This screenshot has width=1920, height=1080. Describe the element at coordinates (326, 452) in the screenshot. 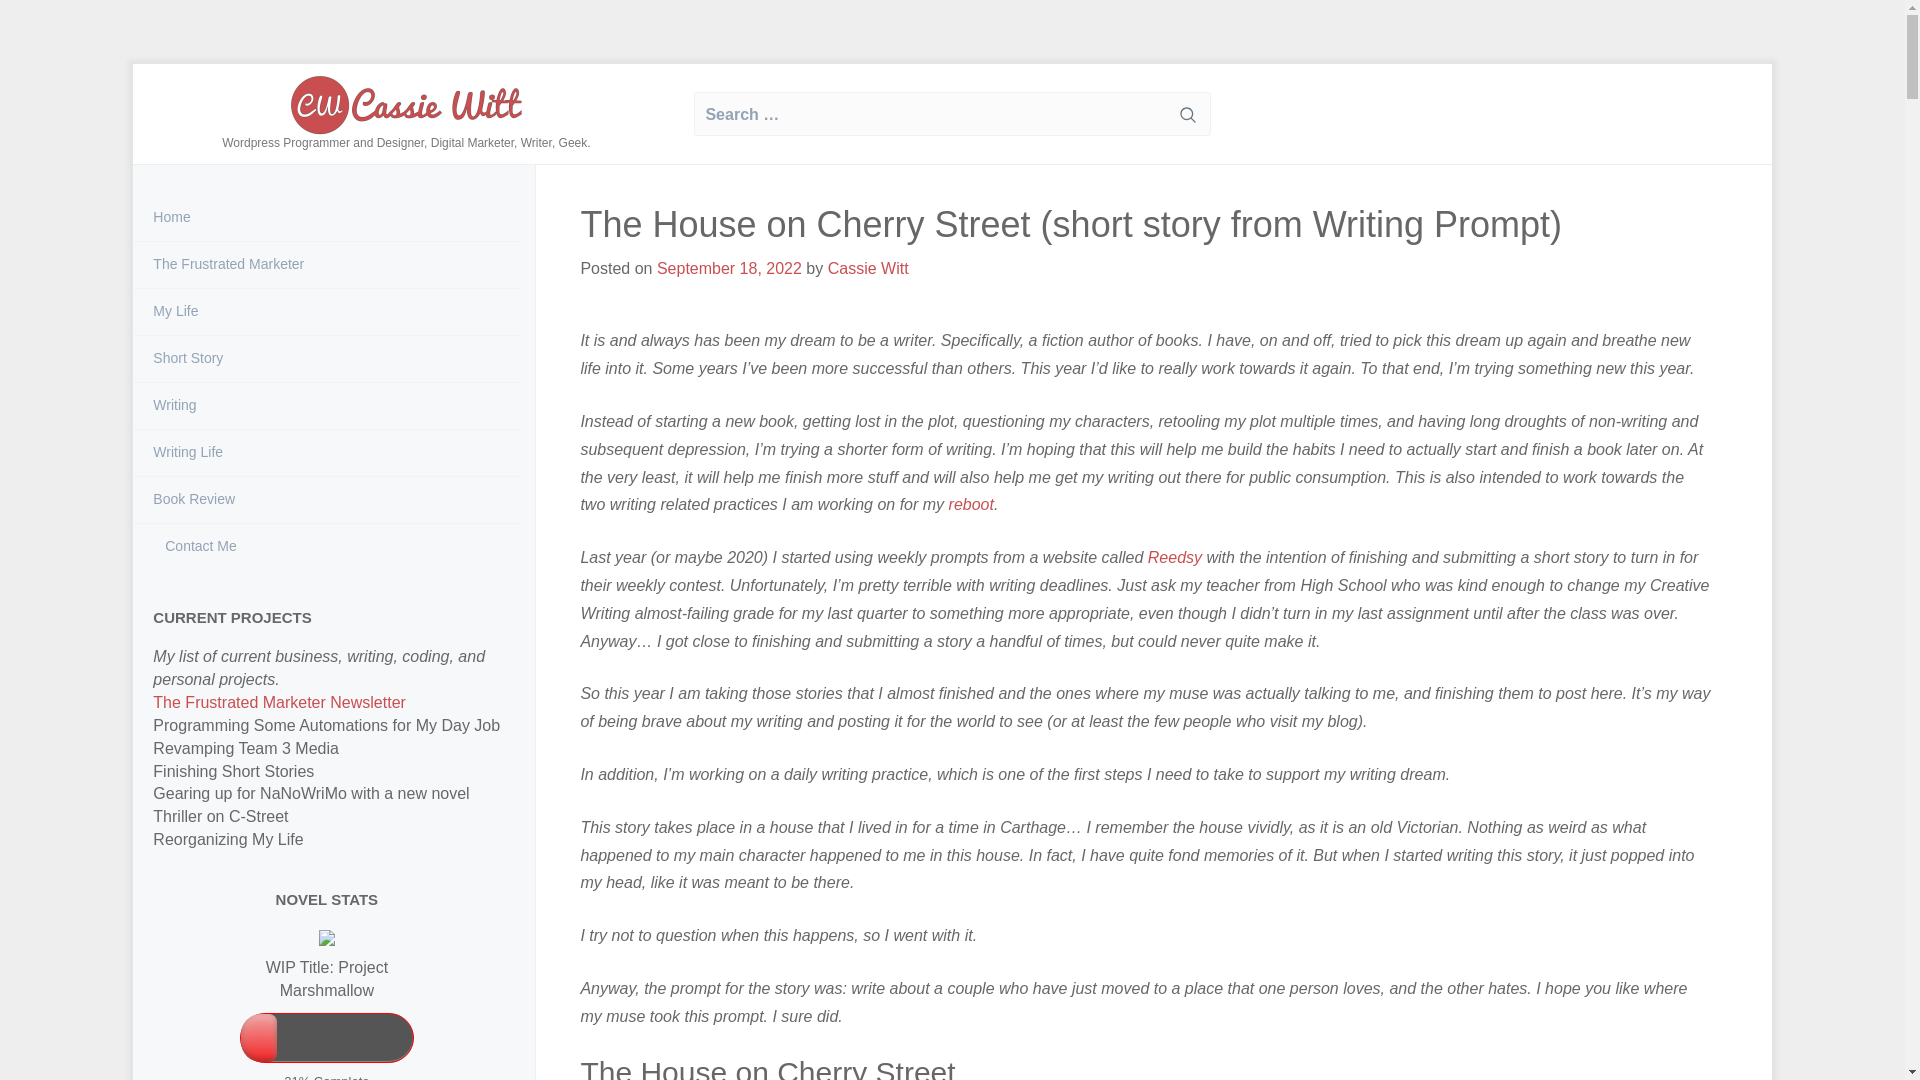

I see `Writing Life` at that location.